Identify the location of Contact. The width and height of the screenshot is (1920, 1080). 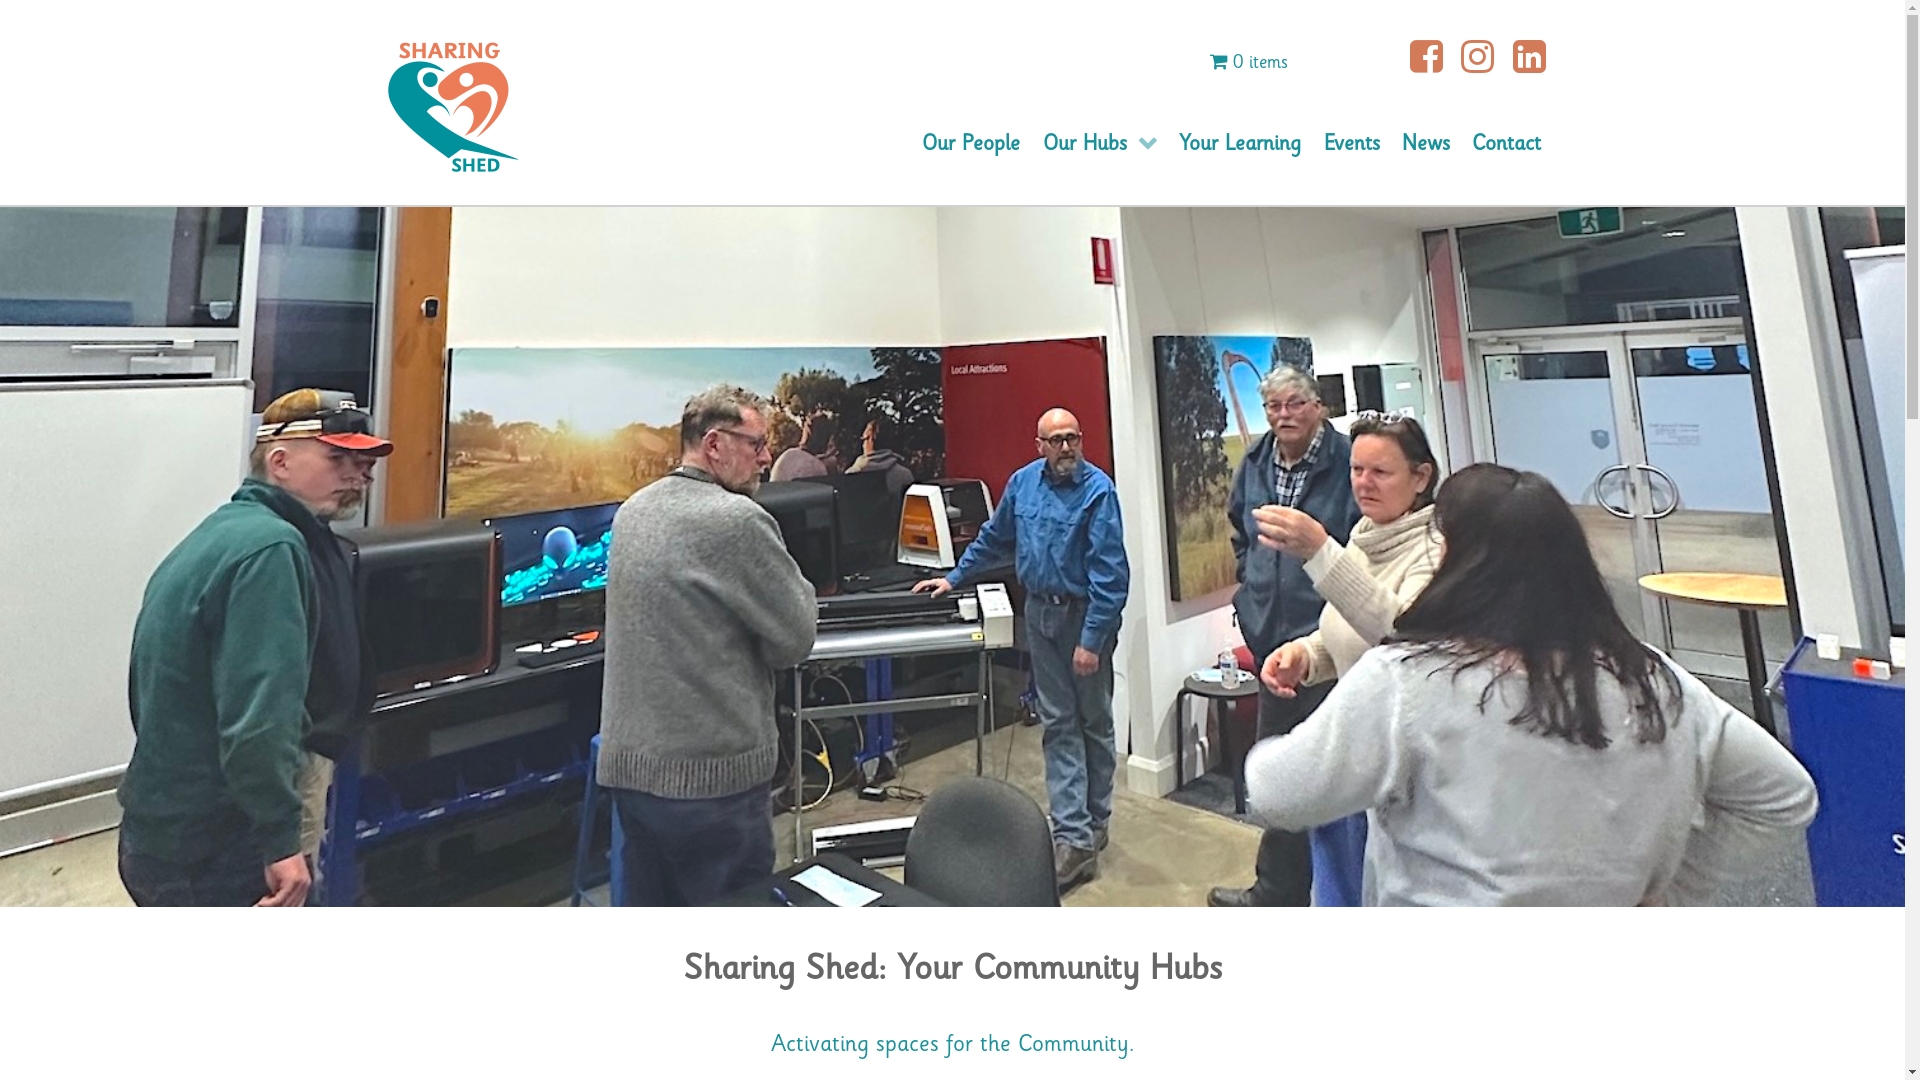
(1506, 144).